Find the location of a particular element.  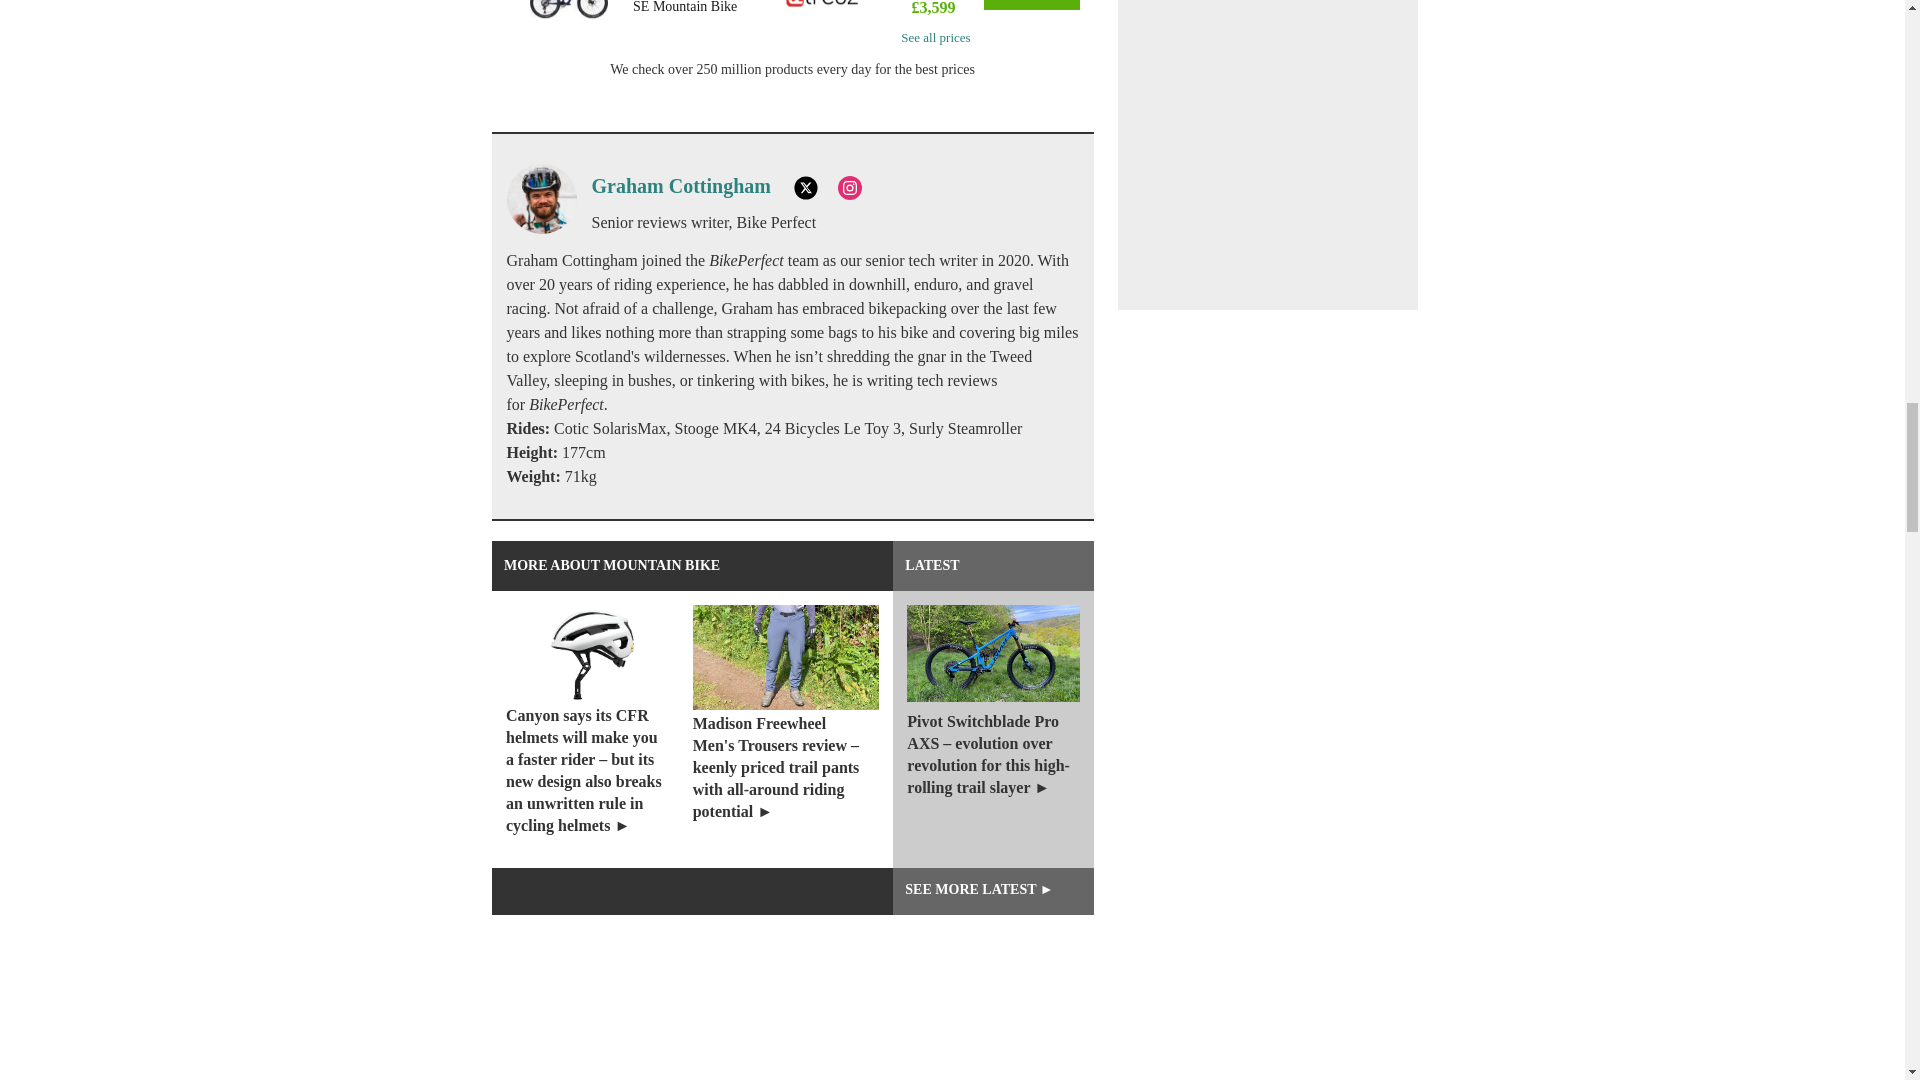

VIEW is located at coordinates (1031, 4).